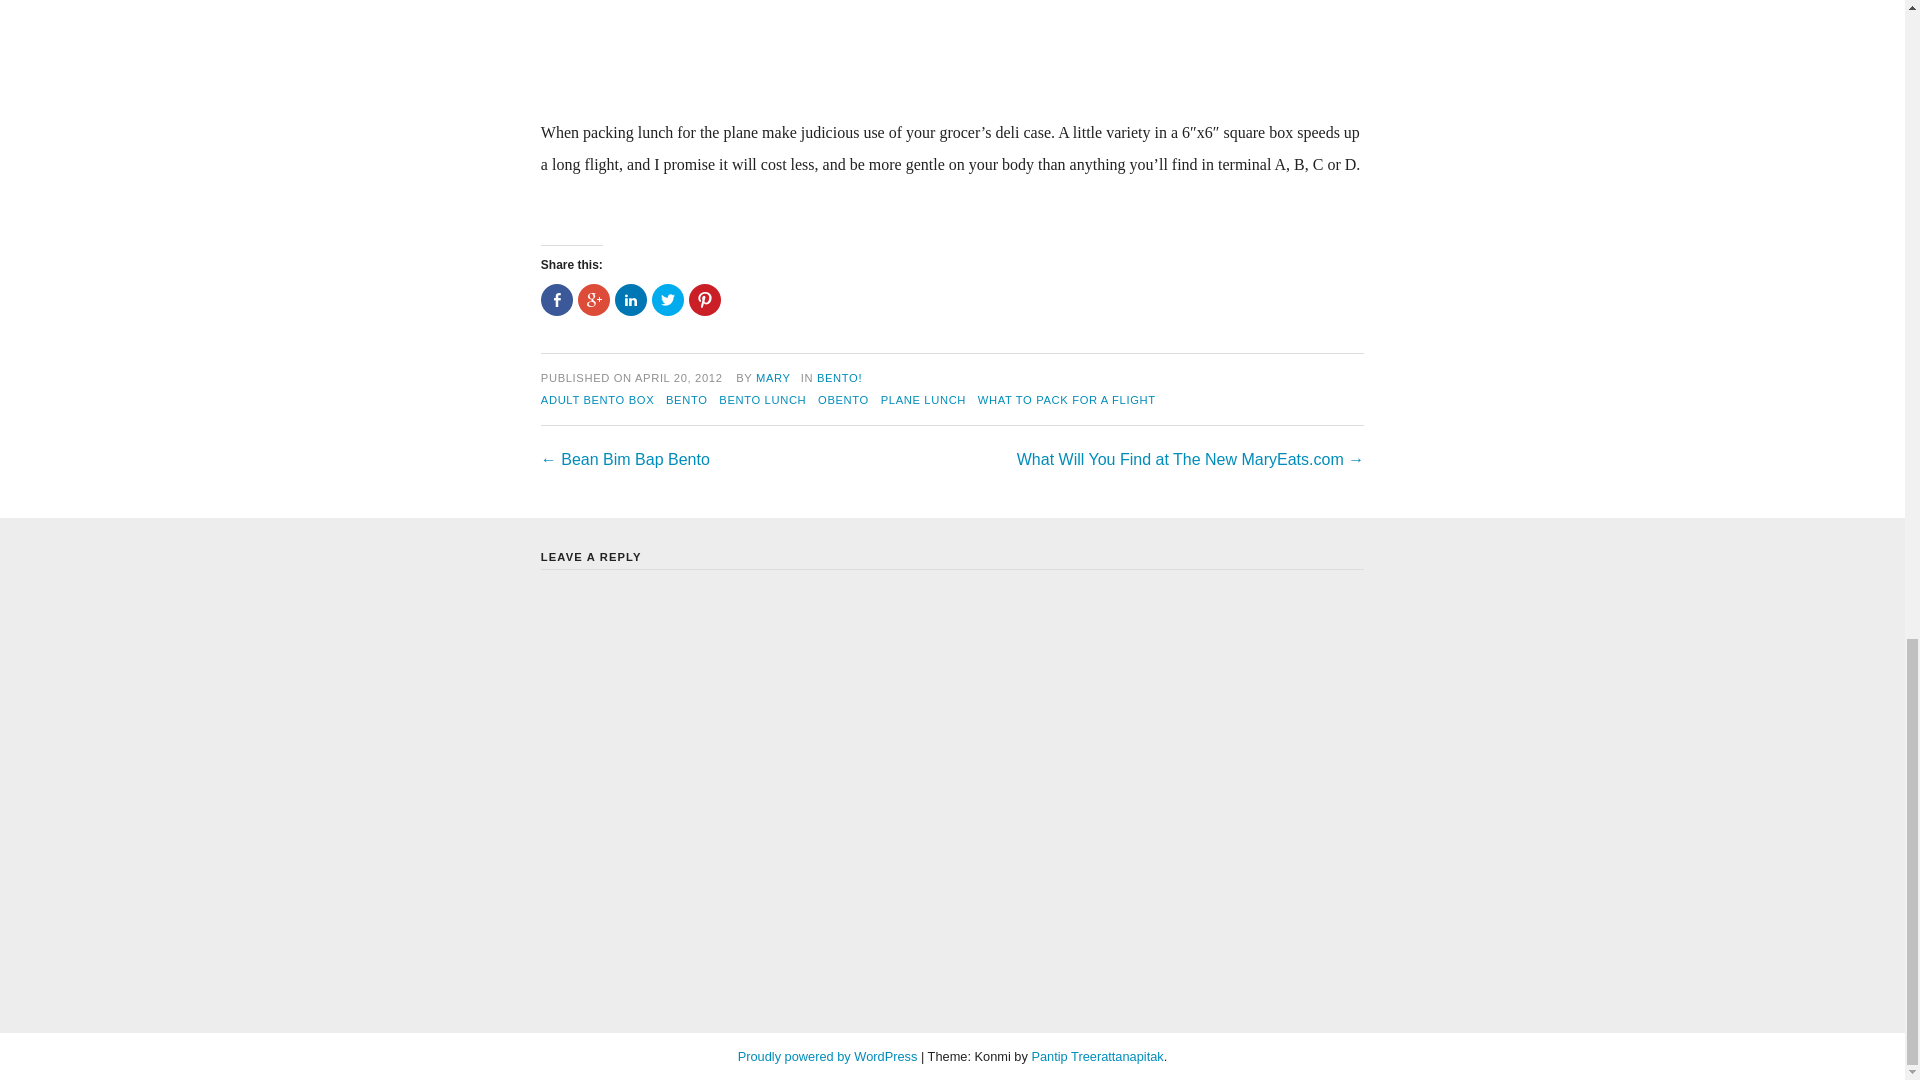  What do you see at coordinates (827, 1056) in the screenshot?
I see `Proudly powered by WordPress` at bounding box center [827, 1056].